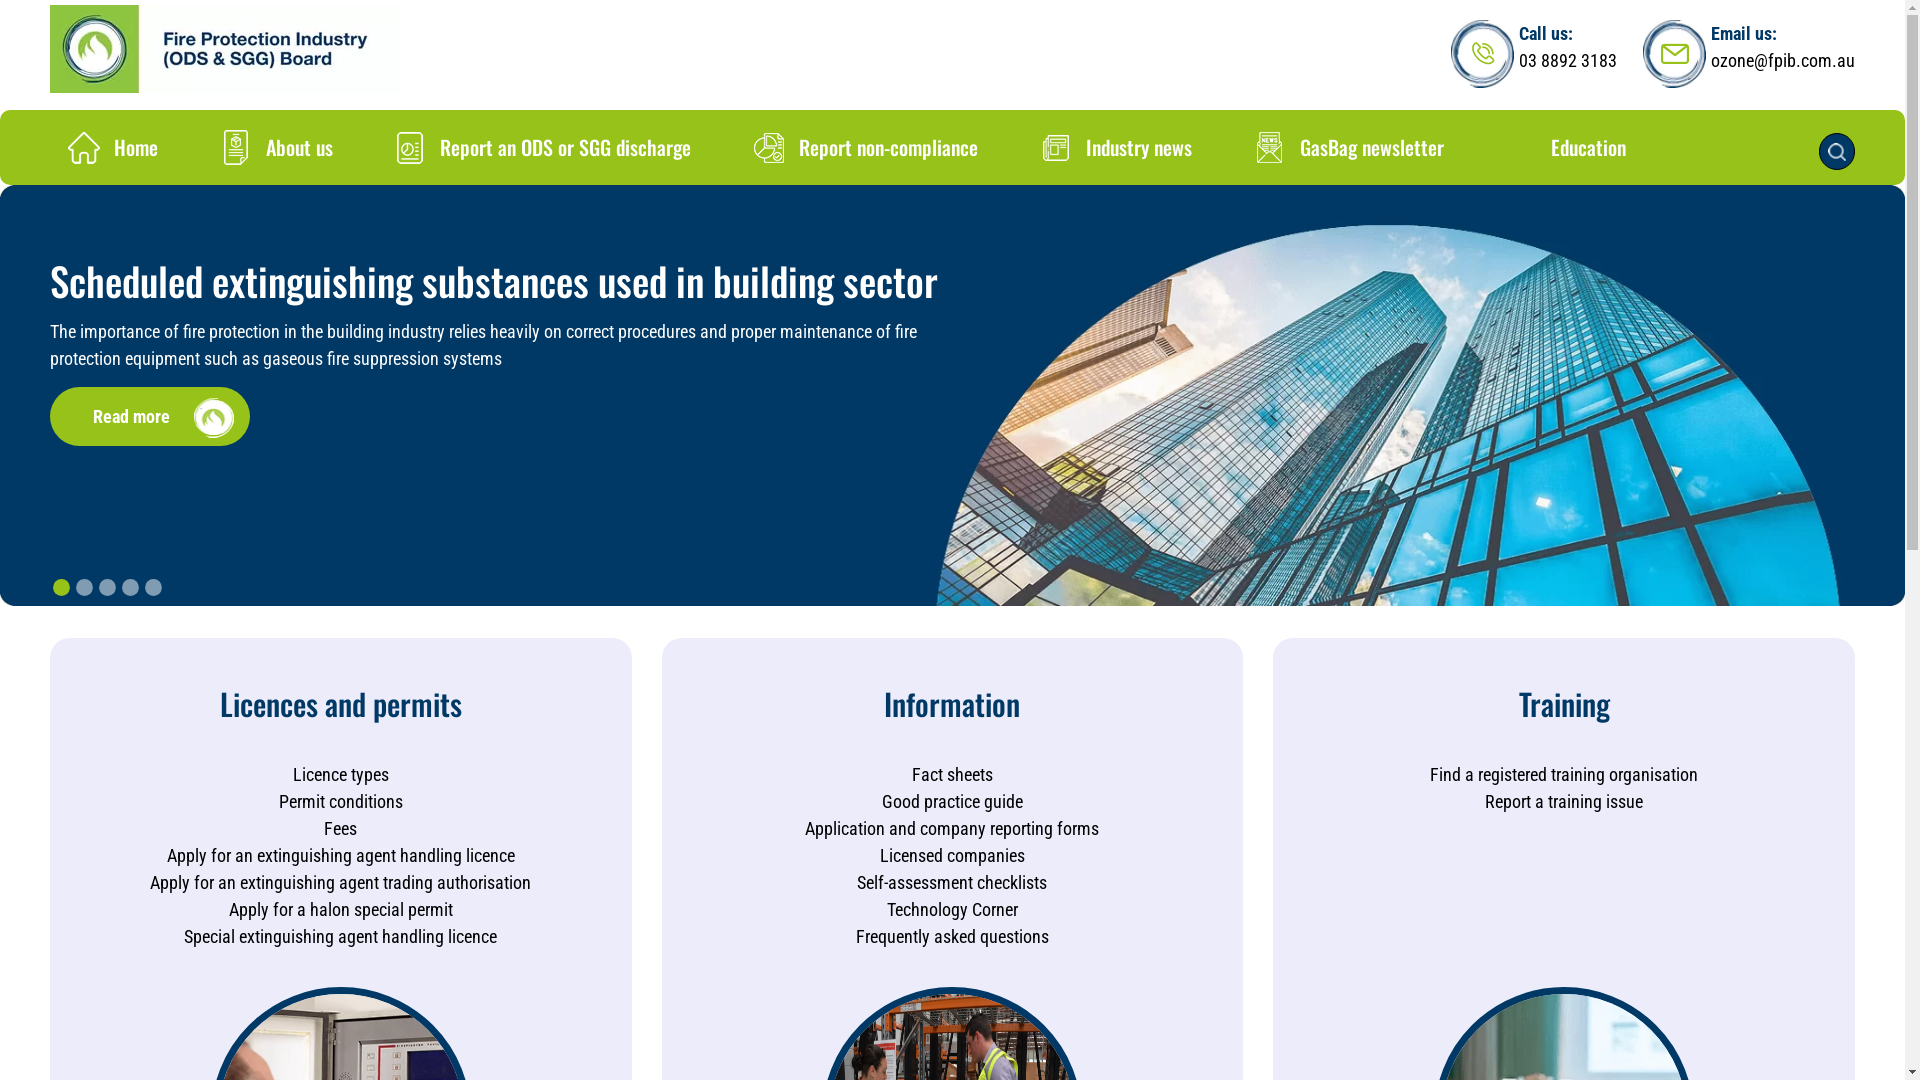 The height and width of the screenshot is (1080, 1920). I want to click on Apply for an extinguishing agent handling licence, so click(341, 856).